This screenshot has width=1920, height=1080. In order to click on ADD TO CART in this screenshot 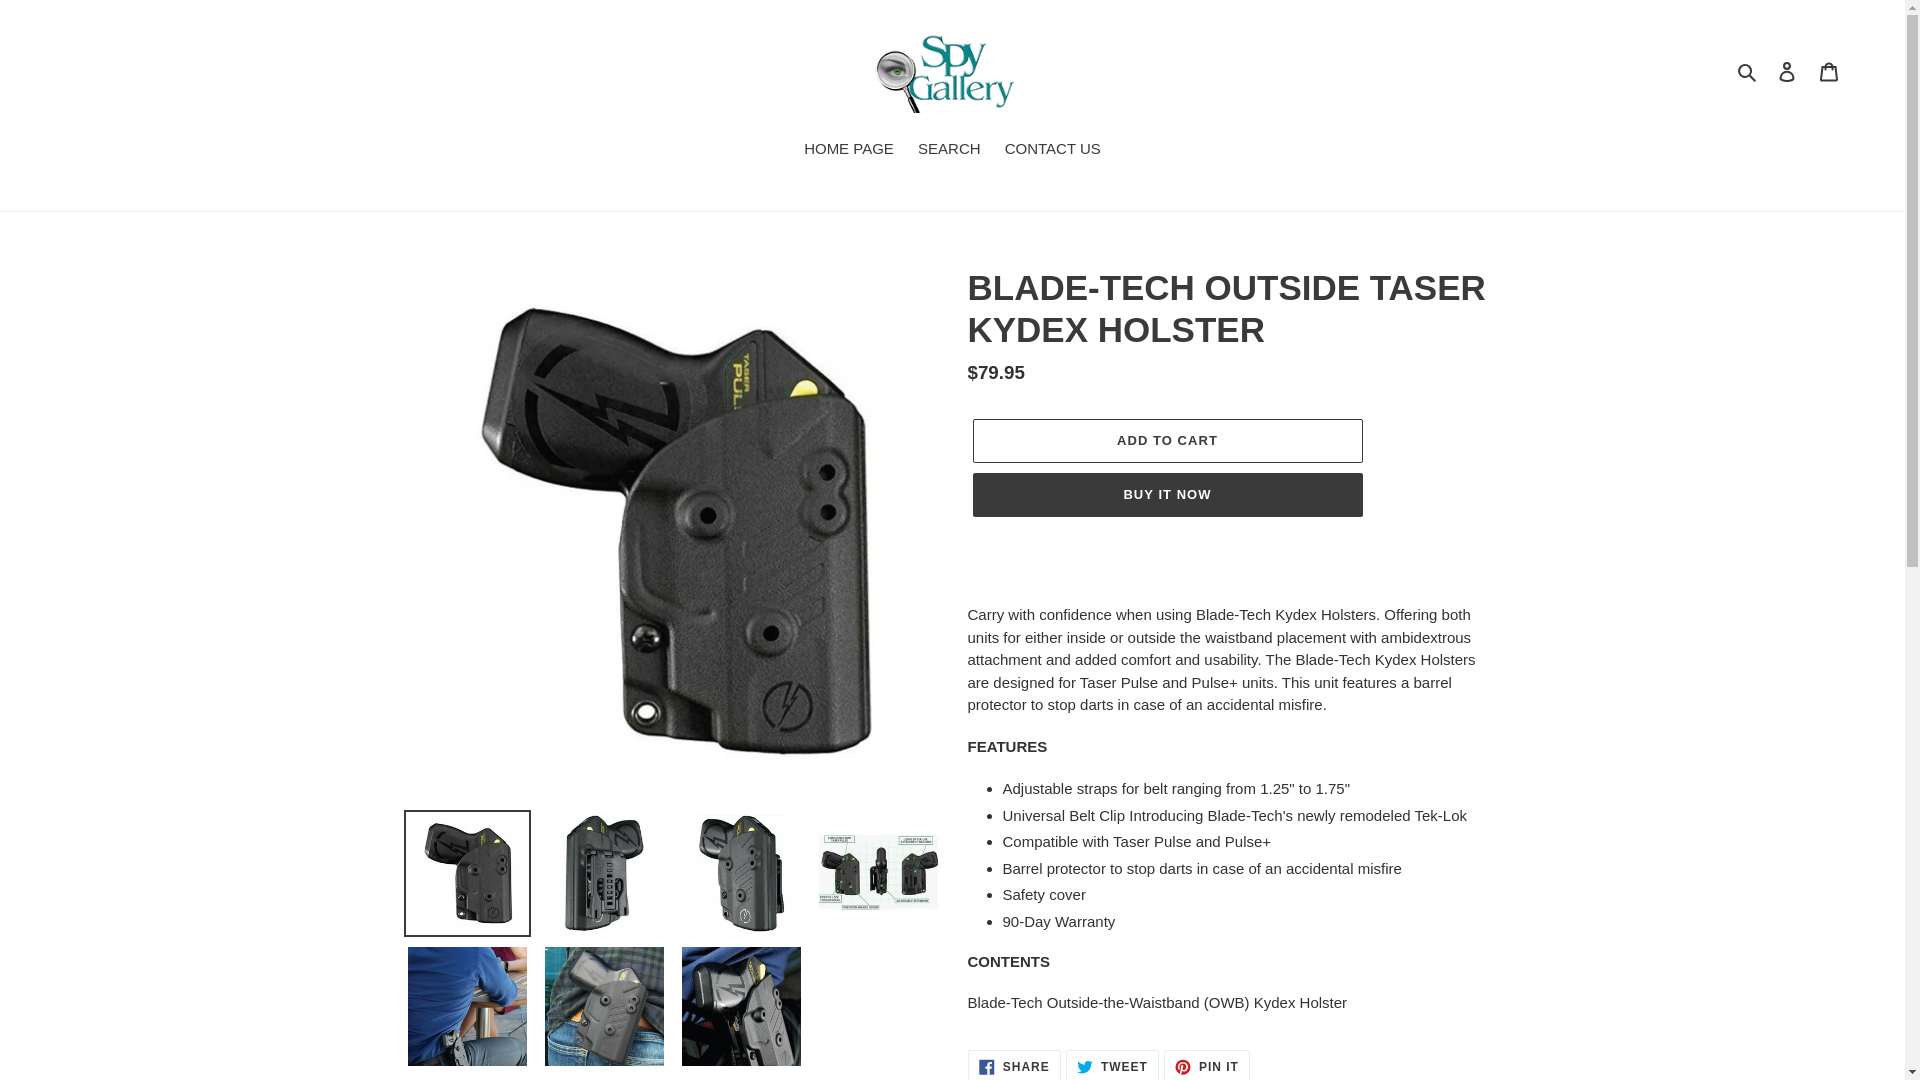, I will do `click(1206, 1064)`.